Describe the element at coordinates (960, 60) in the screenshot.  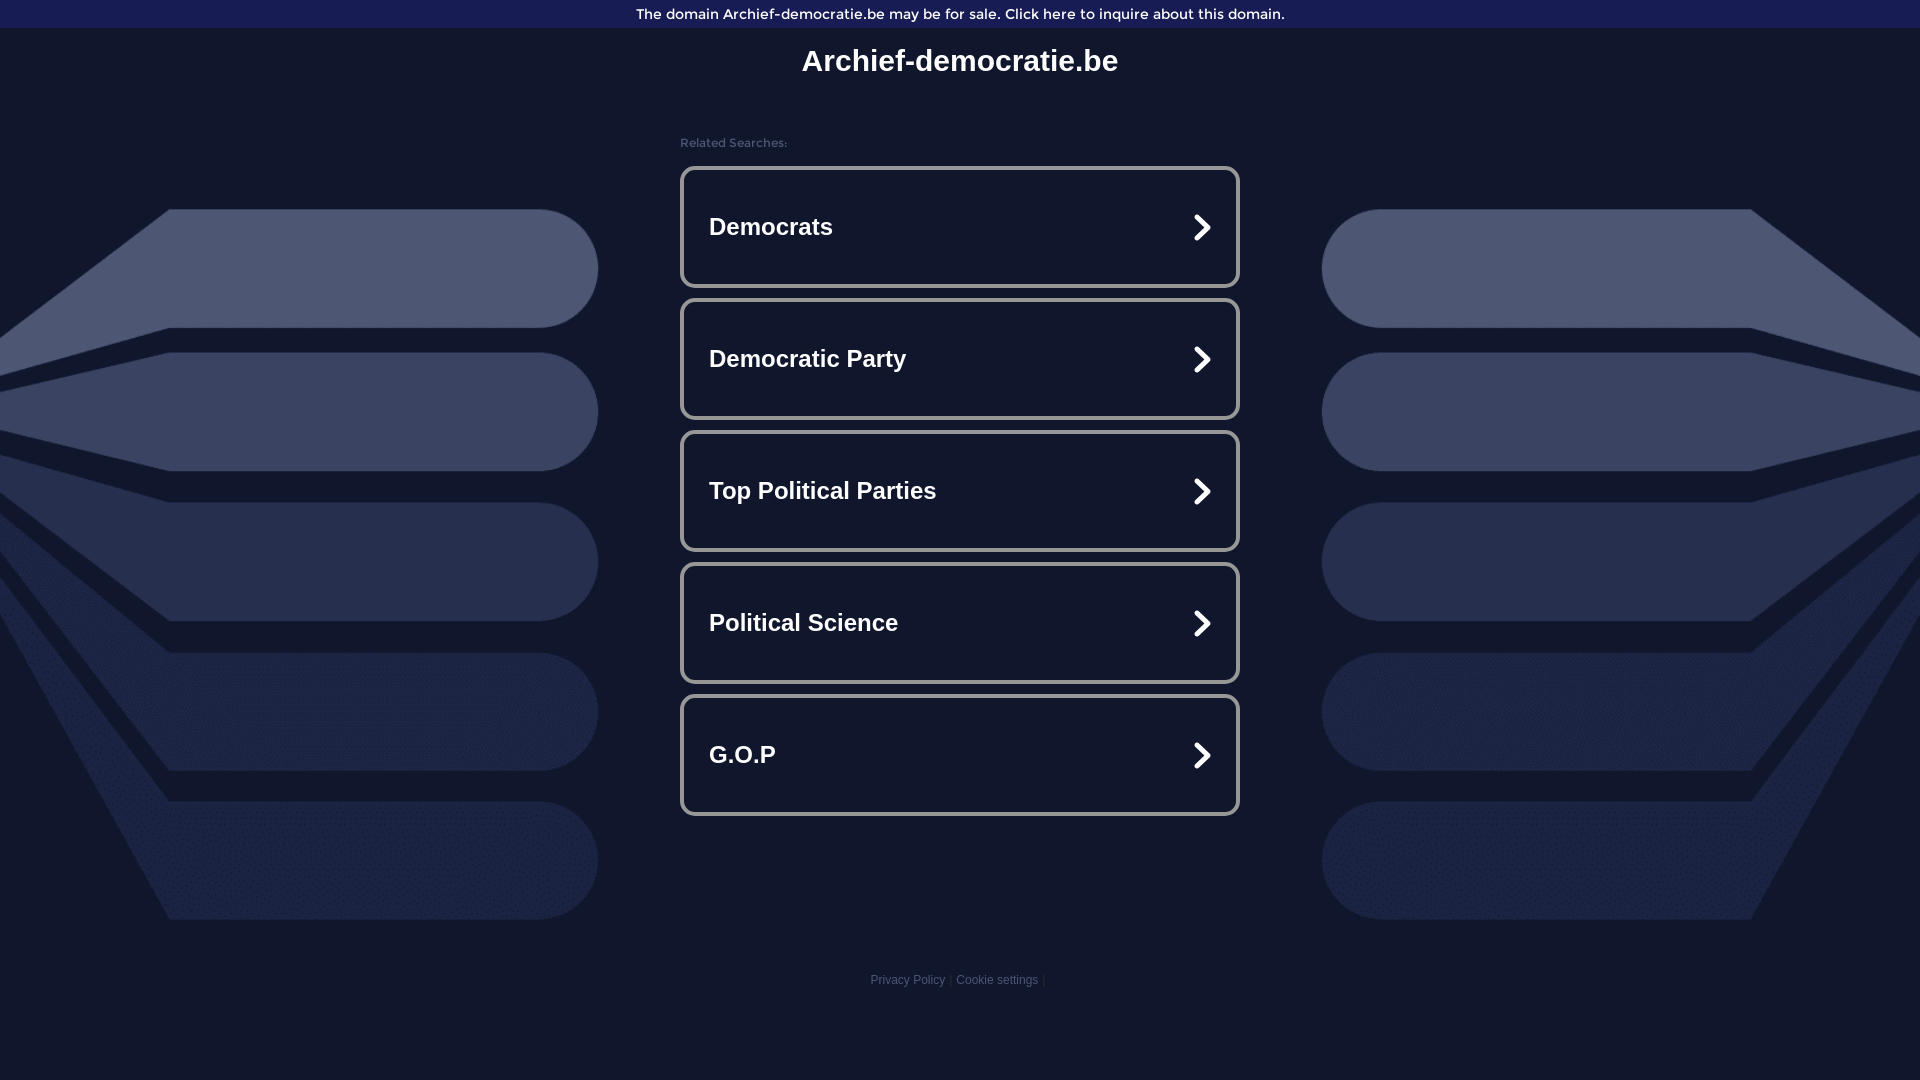
I see `Archief-democratie.be` at that location.